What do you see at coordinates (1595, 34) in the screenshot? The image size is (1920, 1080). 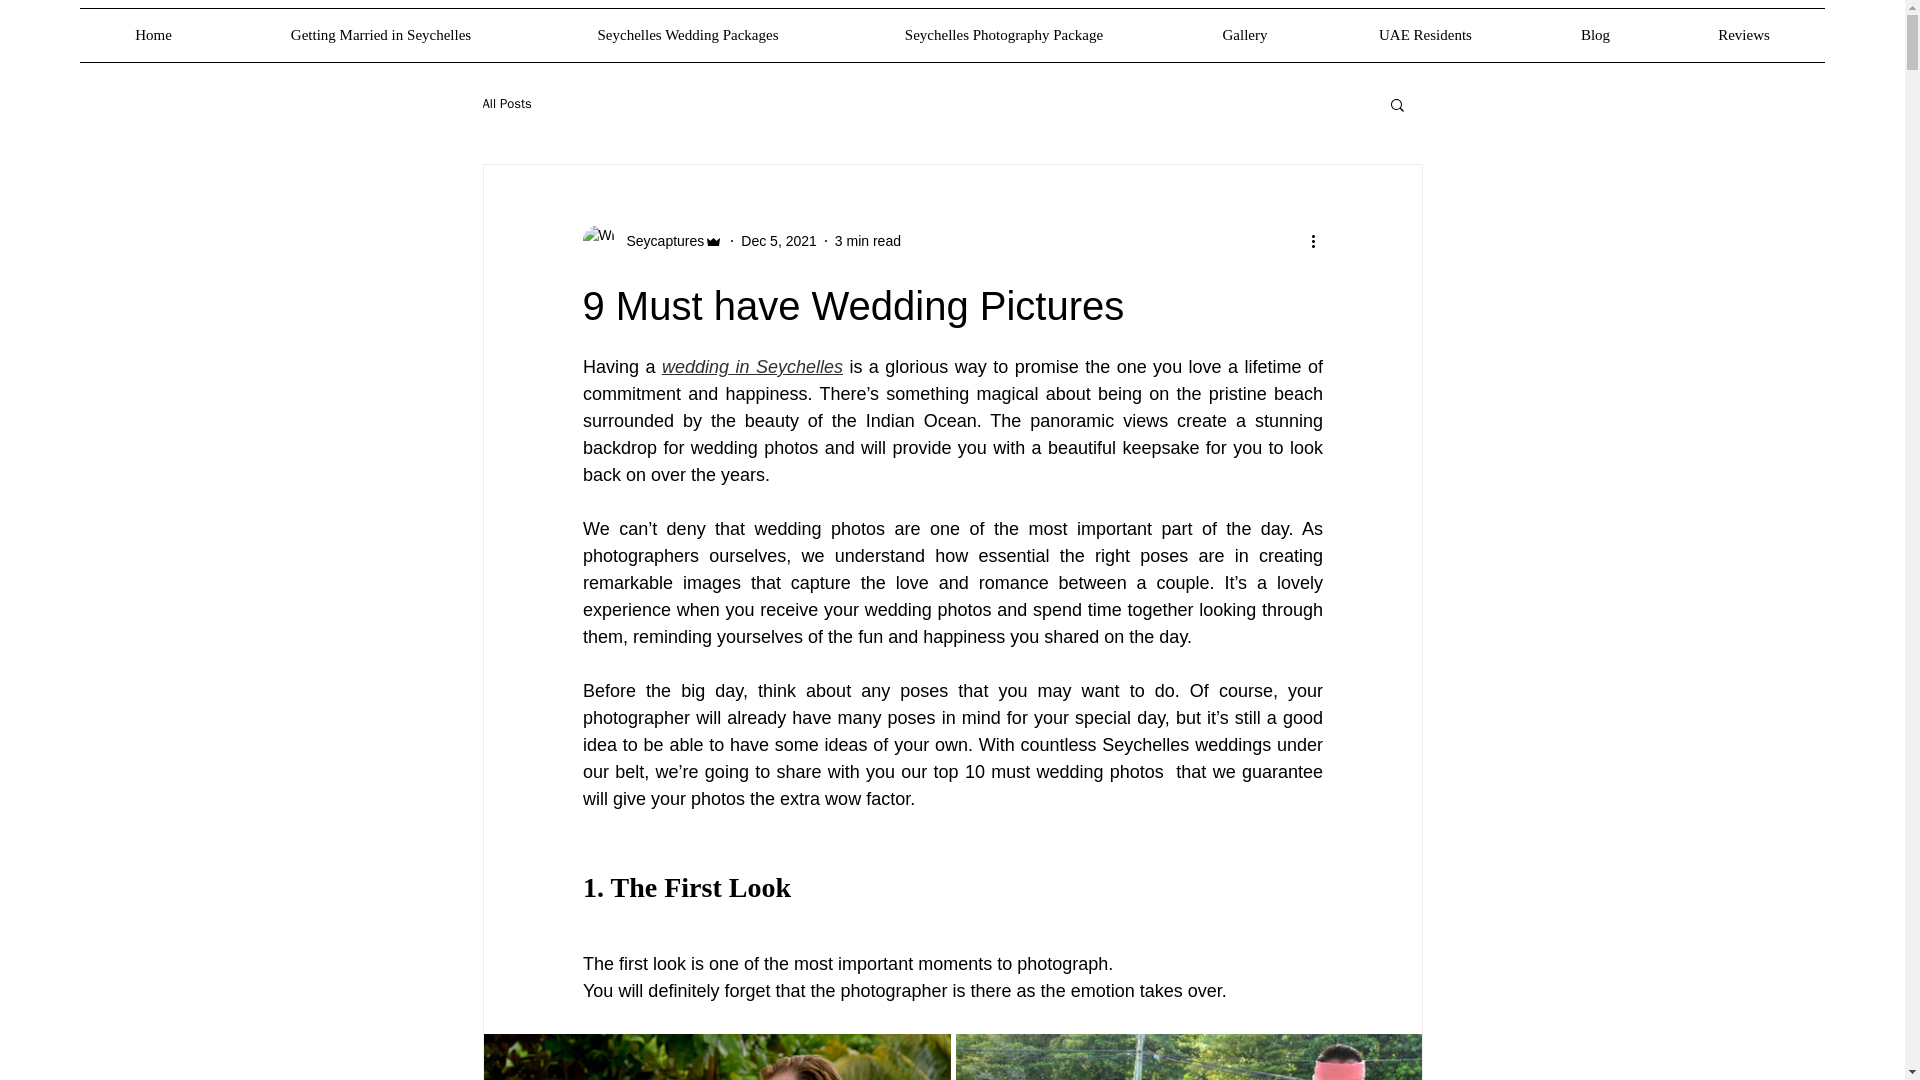 I see `Blog` at bounding box center [1595, 34].